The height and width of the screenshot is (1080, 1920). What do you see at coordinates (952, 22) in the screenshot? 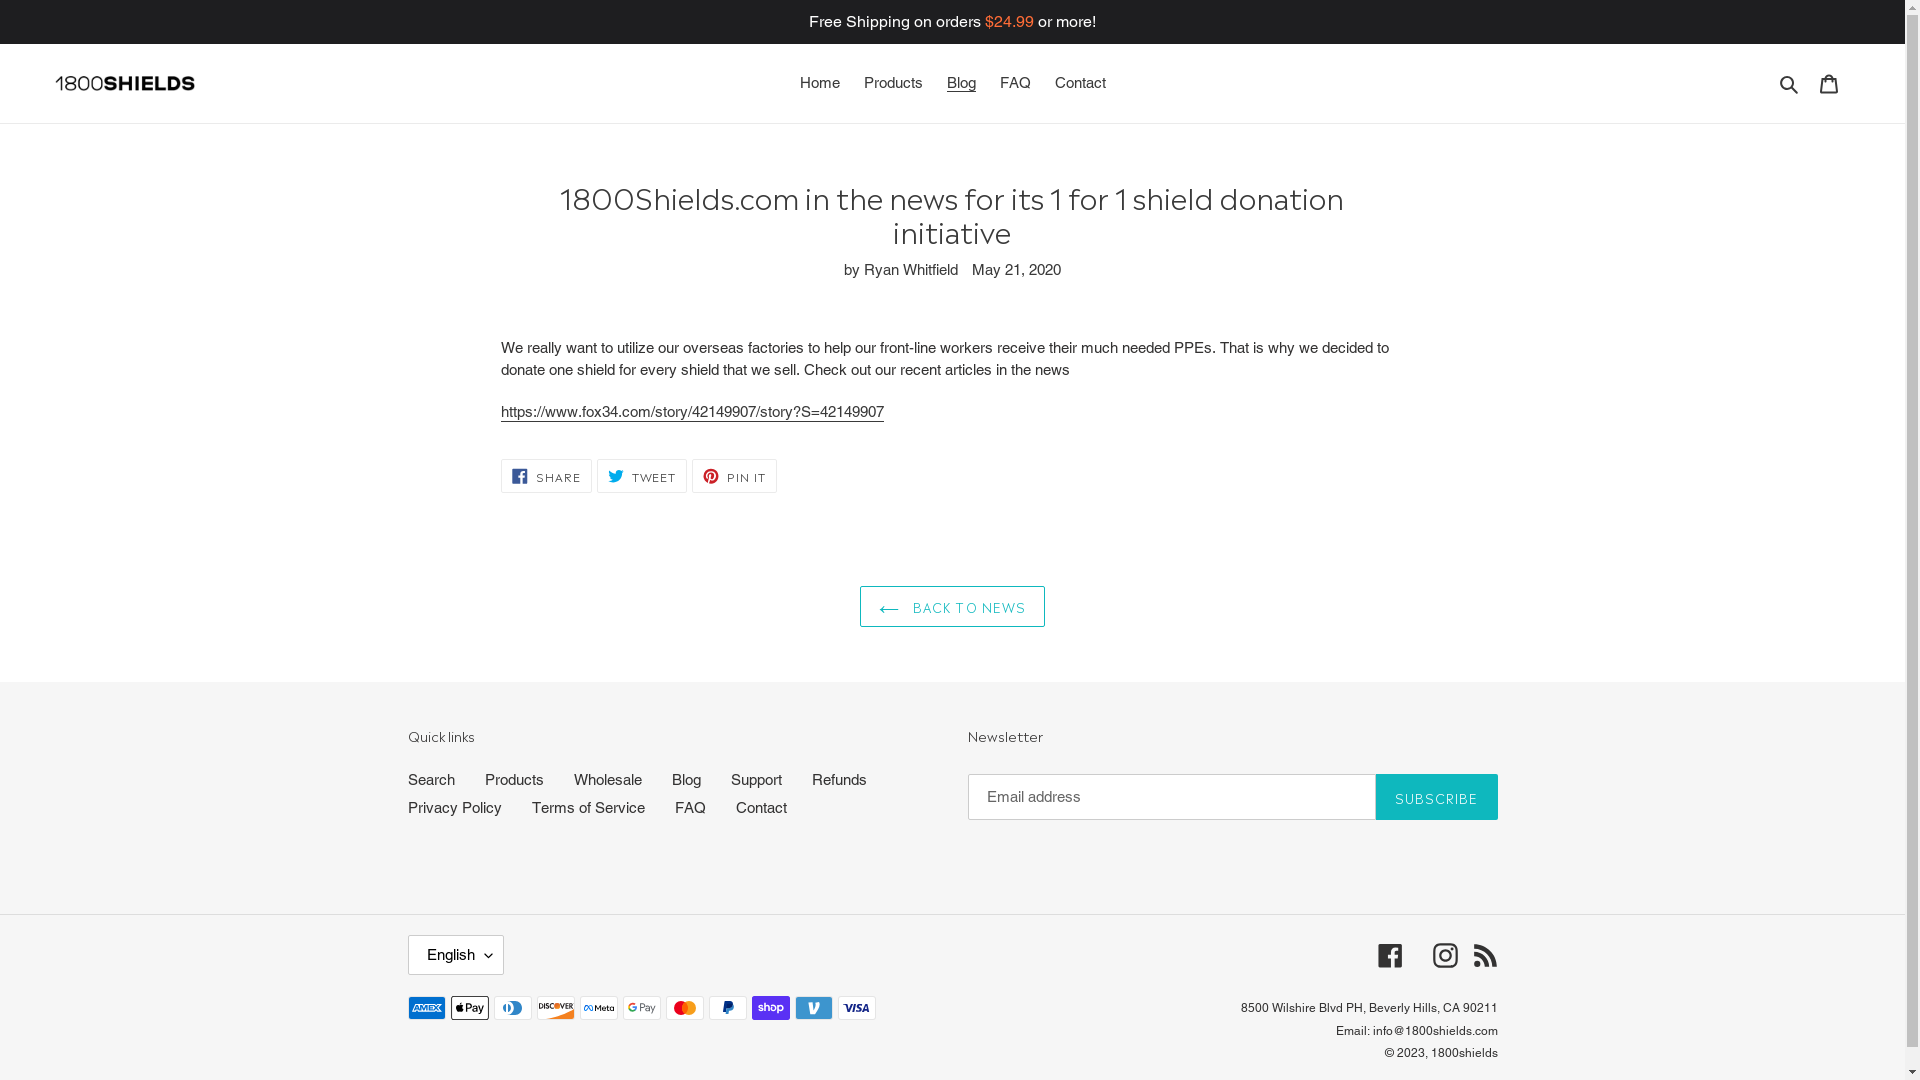
I see `Free Shipping on orders $24.99 or more!` at bounding box center [952, 22].